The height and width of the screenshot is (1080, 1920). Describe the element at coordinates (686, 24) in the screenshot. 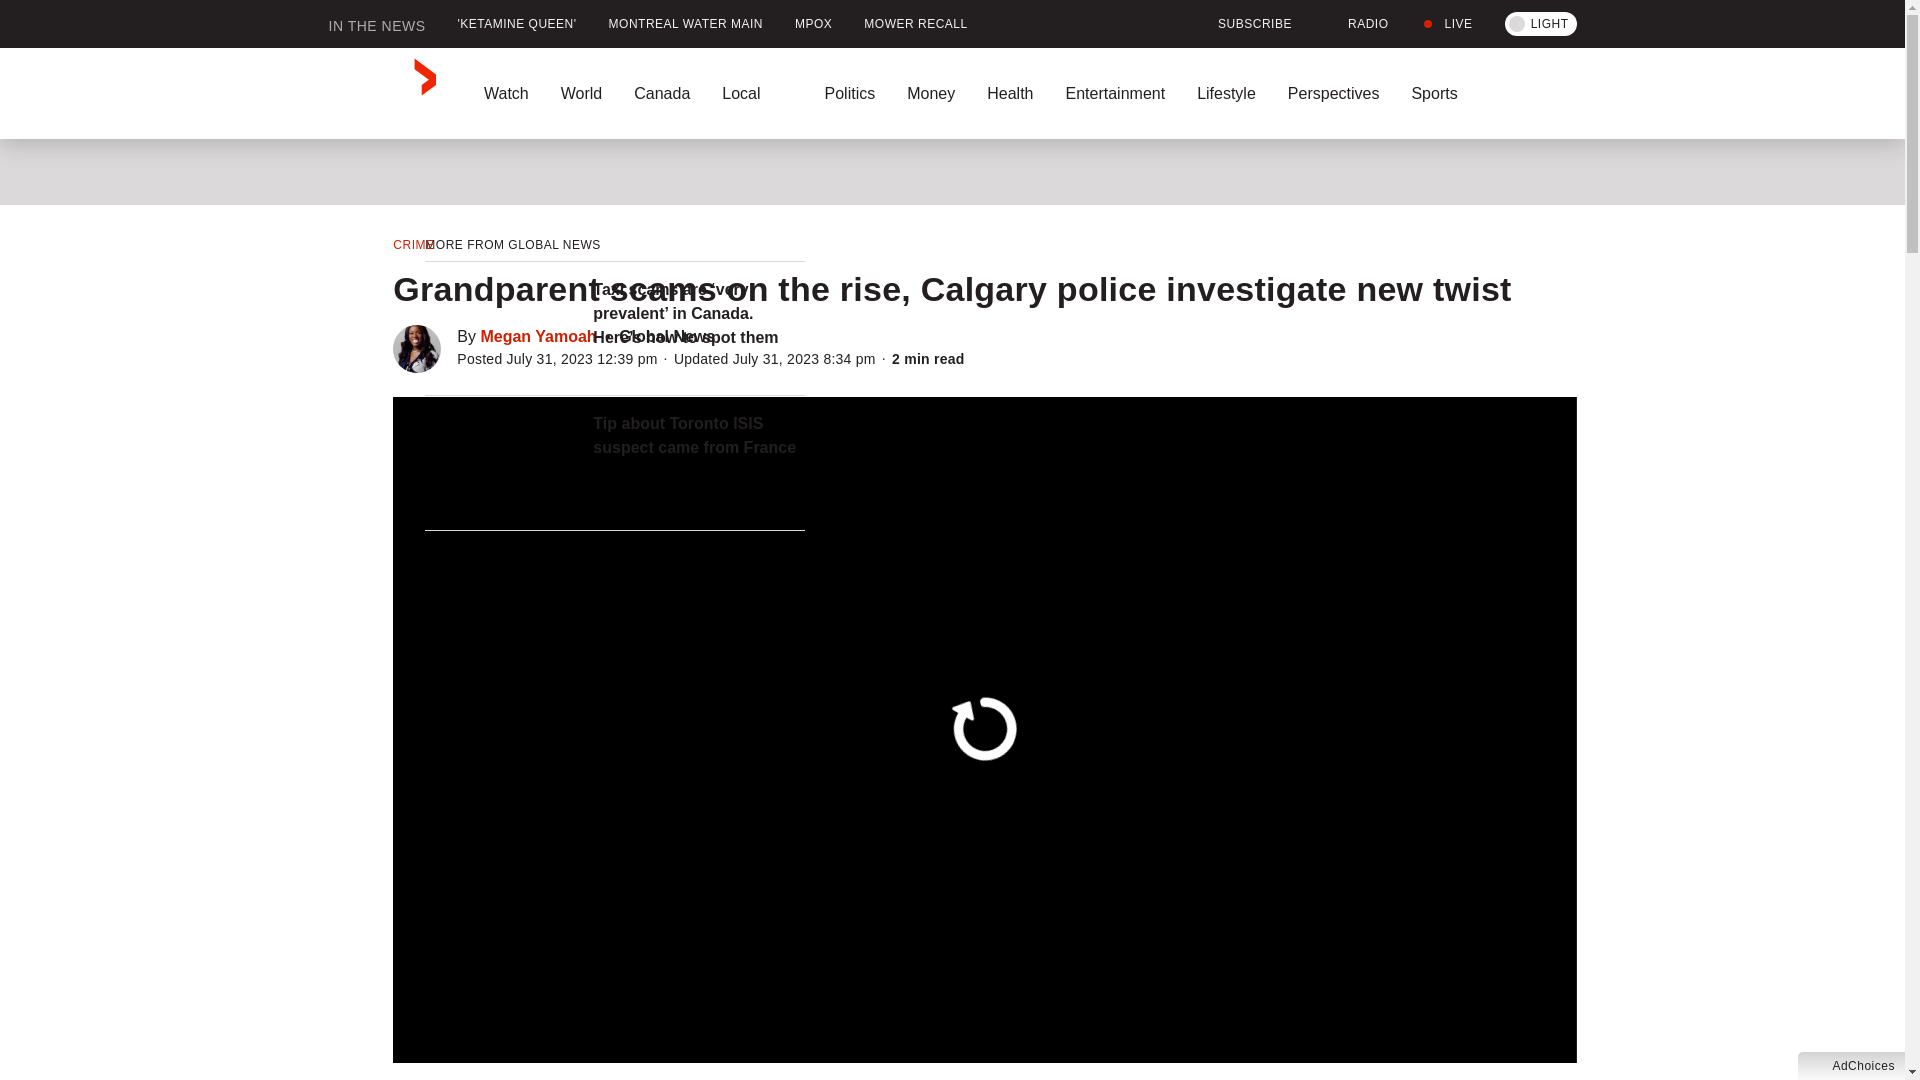

I see `MONTREAL WATER MAIN` at that location.